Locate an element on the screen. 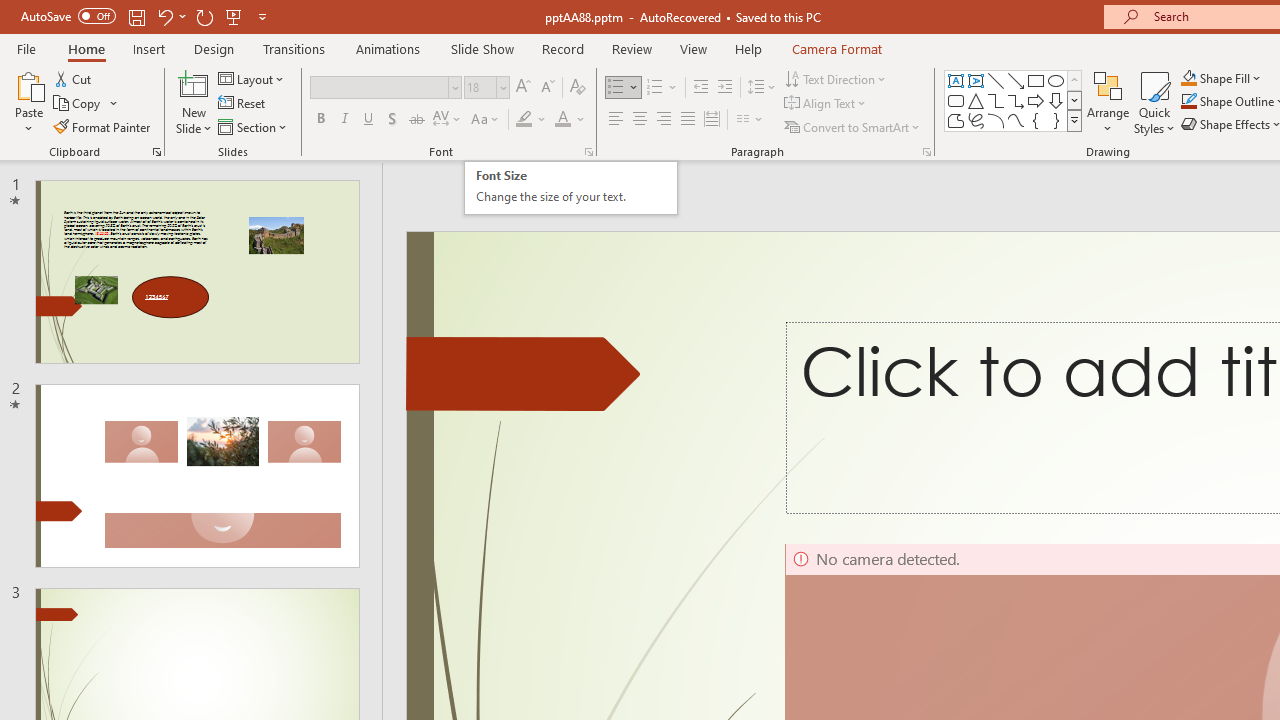 The height and width of the screenshot is (720, 1280). Shape Fill Aqua, Accent 2 is located at coordinates (1188, 78).